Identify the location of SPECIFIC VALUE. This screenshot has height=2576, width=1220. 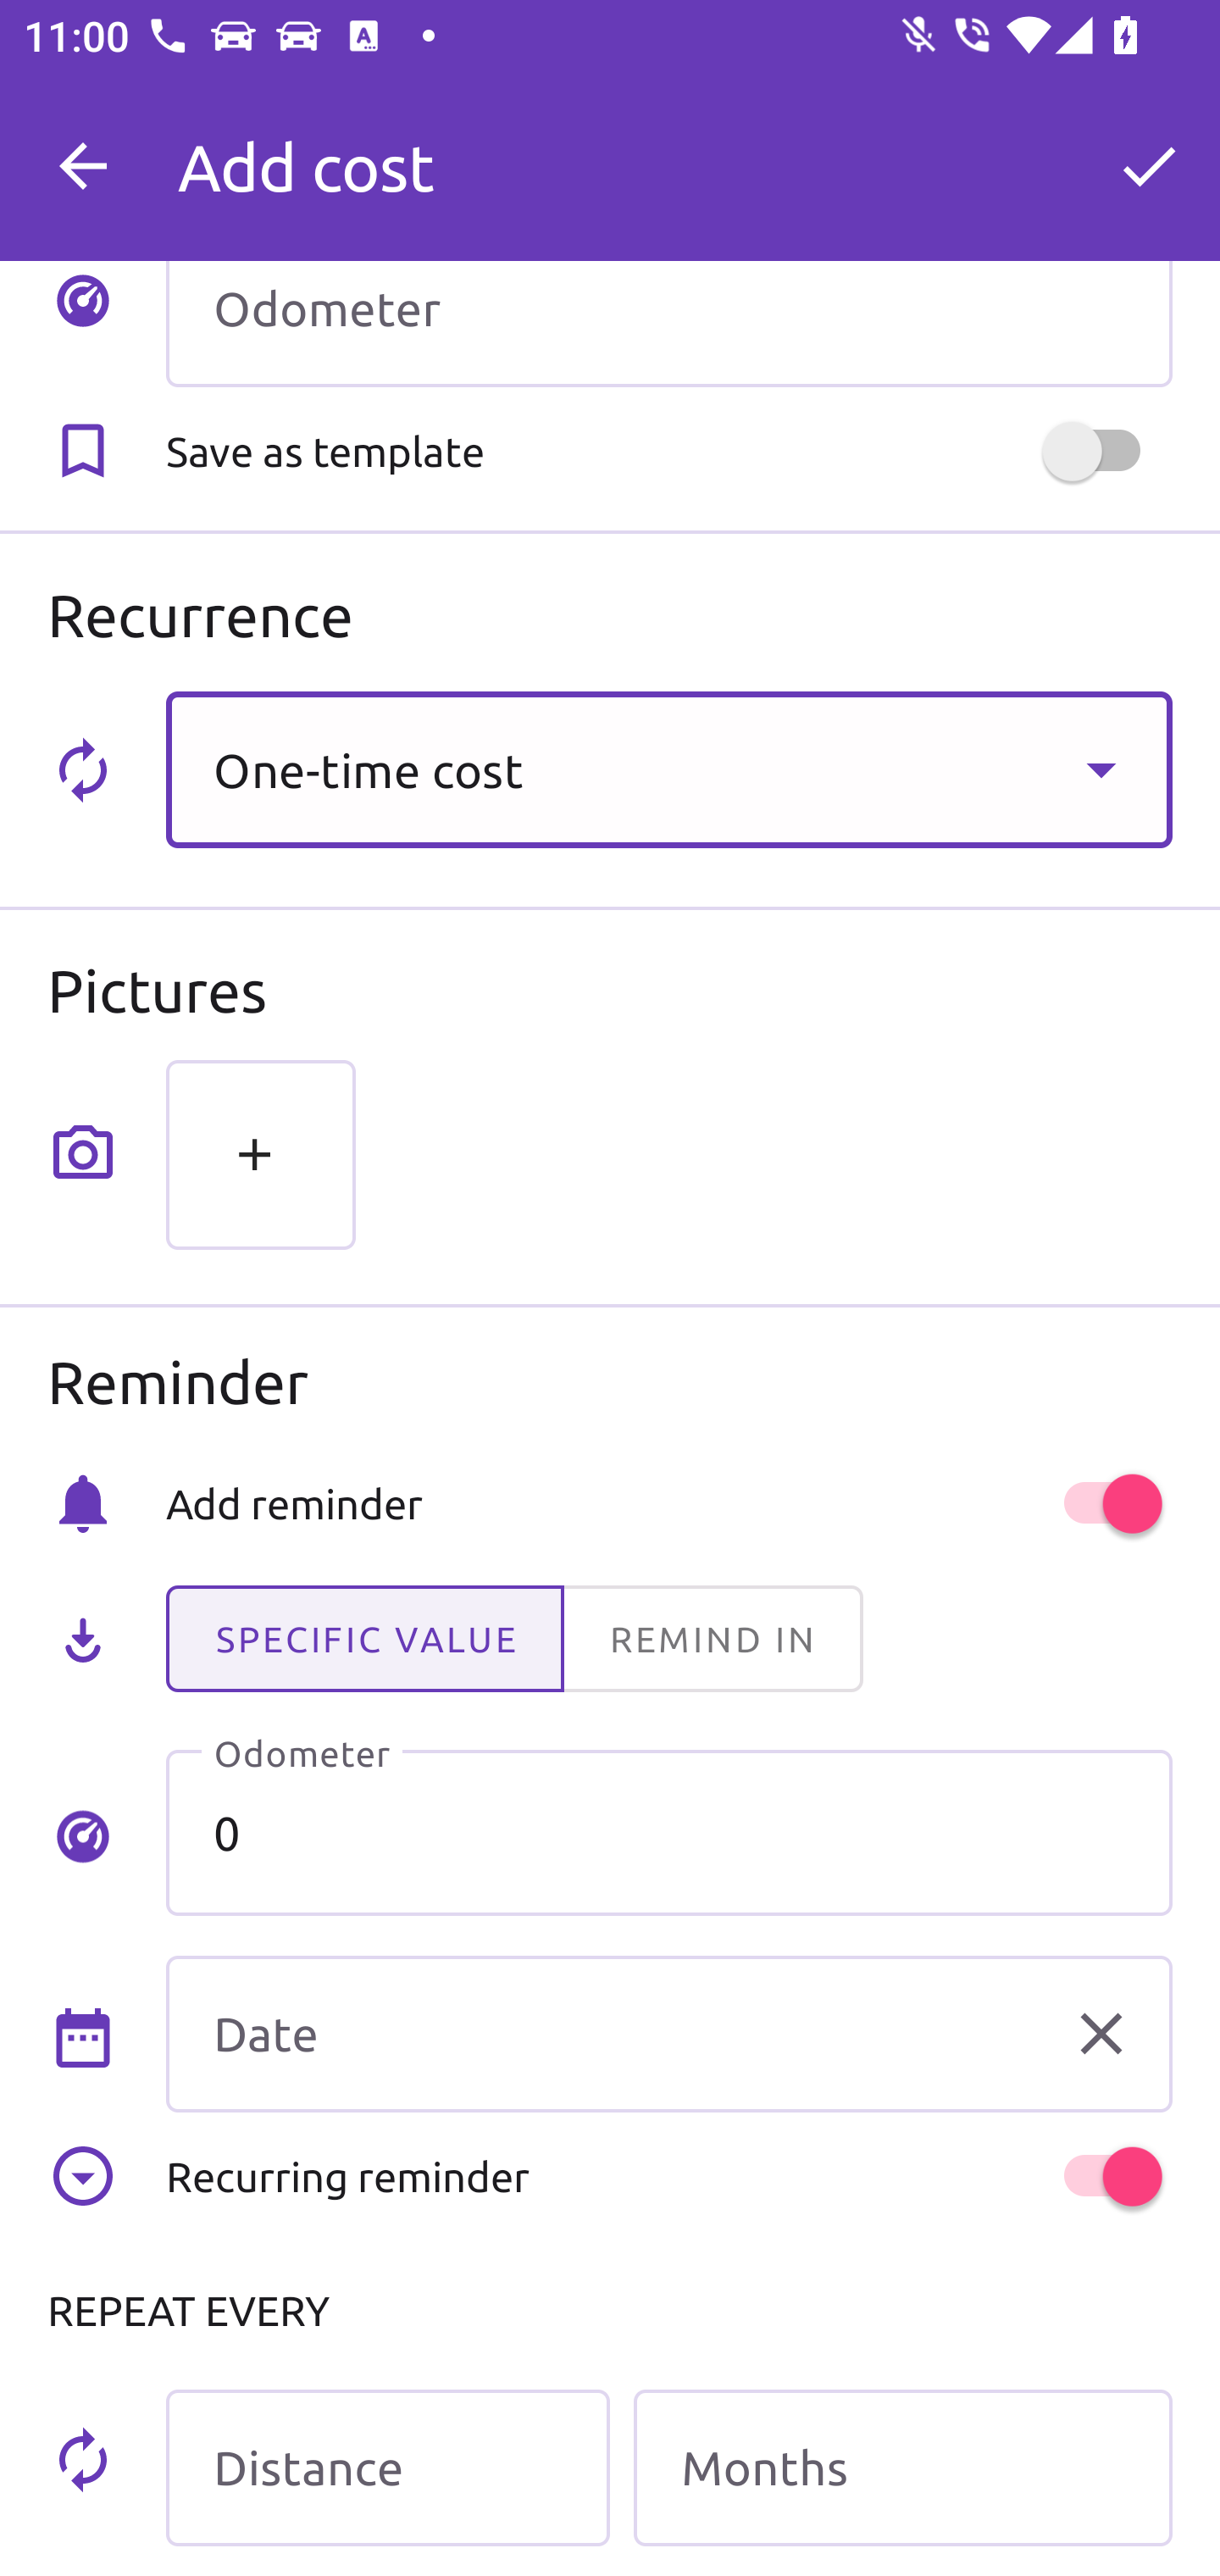
(364, 1639).